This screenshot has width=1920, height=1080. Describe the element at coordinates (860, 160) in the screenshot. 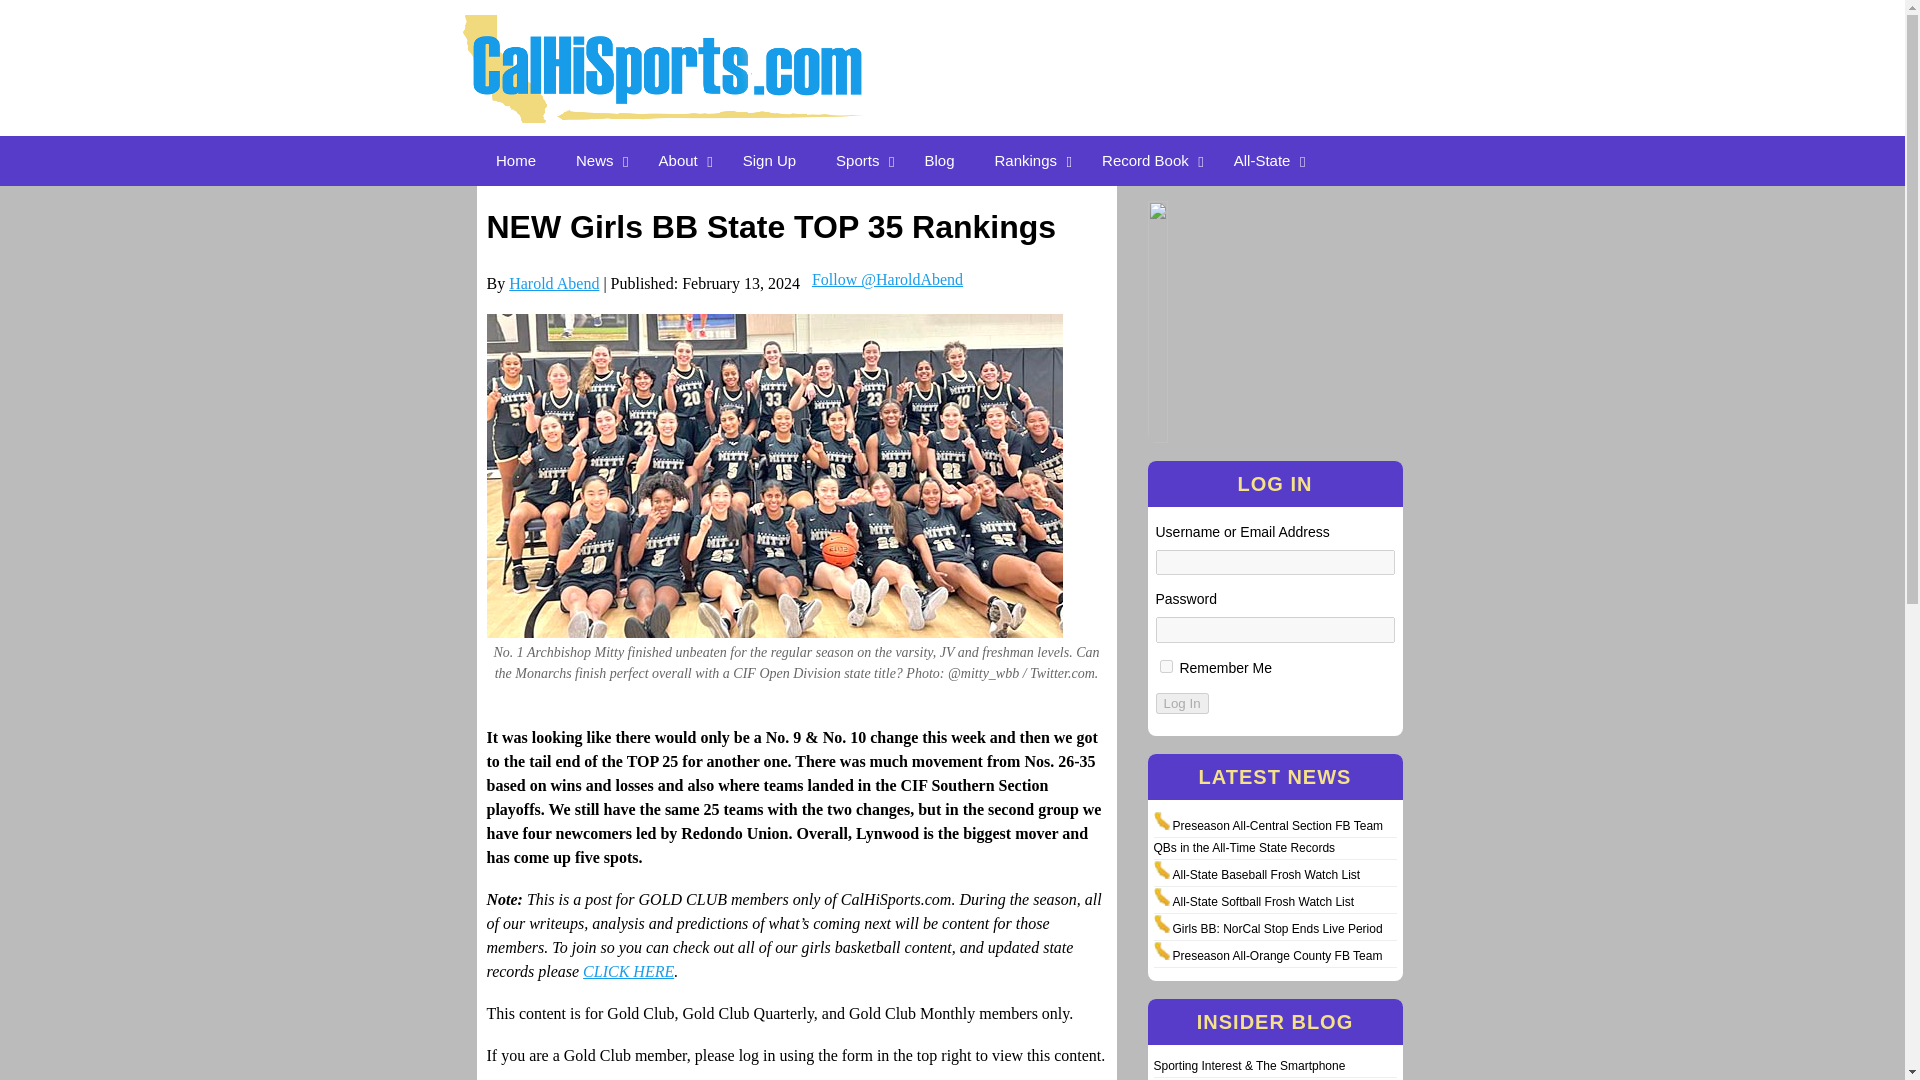

I see `Sports` at that location.